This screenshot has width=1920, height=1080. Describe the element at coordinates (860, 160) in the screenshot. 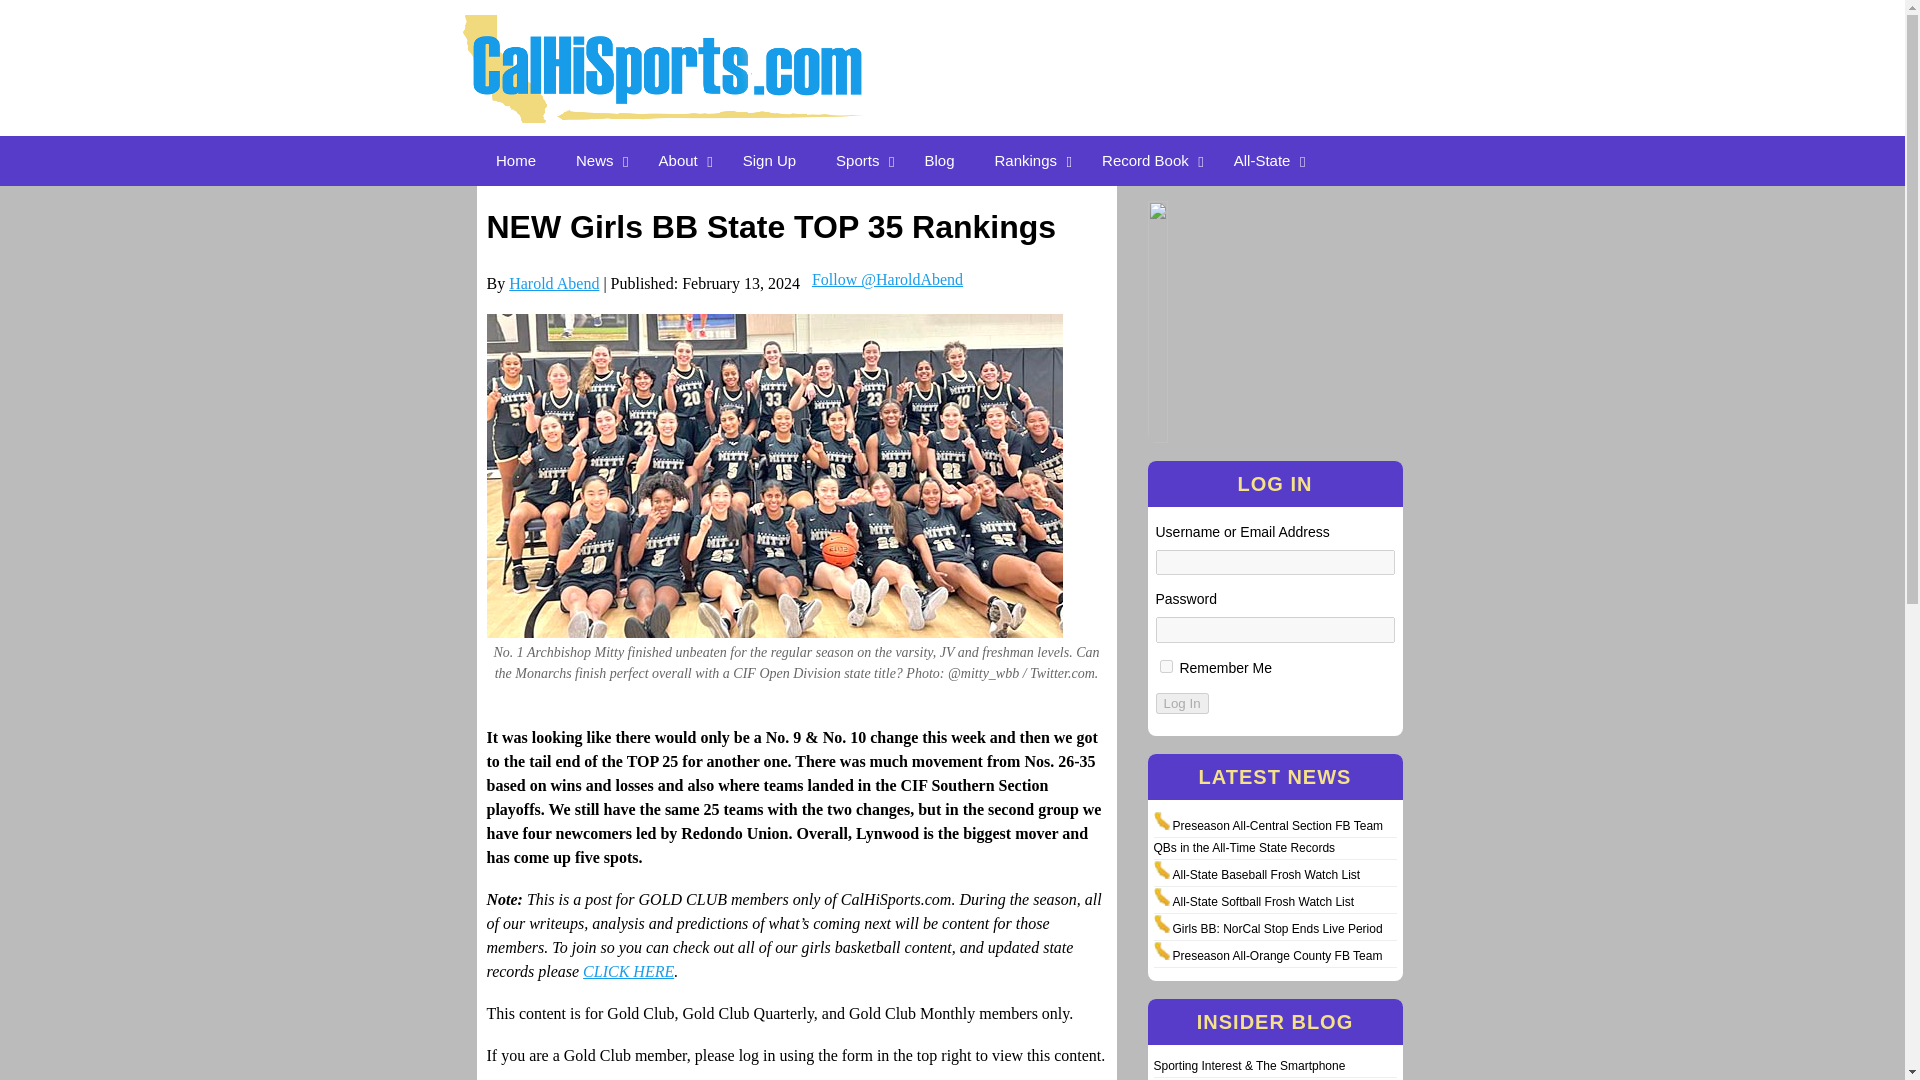

I see `Sports` at that location.